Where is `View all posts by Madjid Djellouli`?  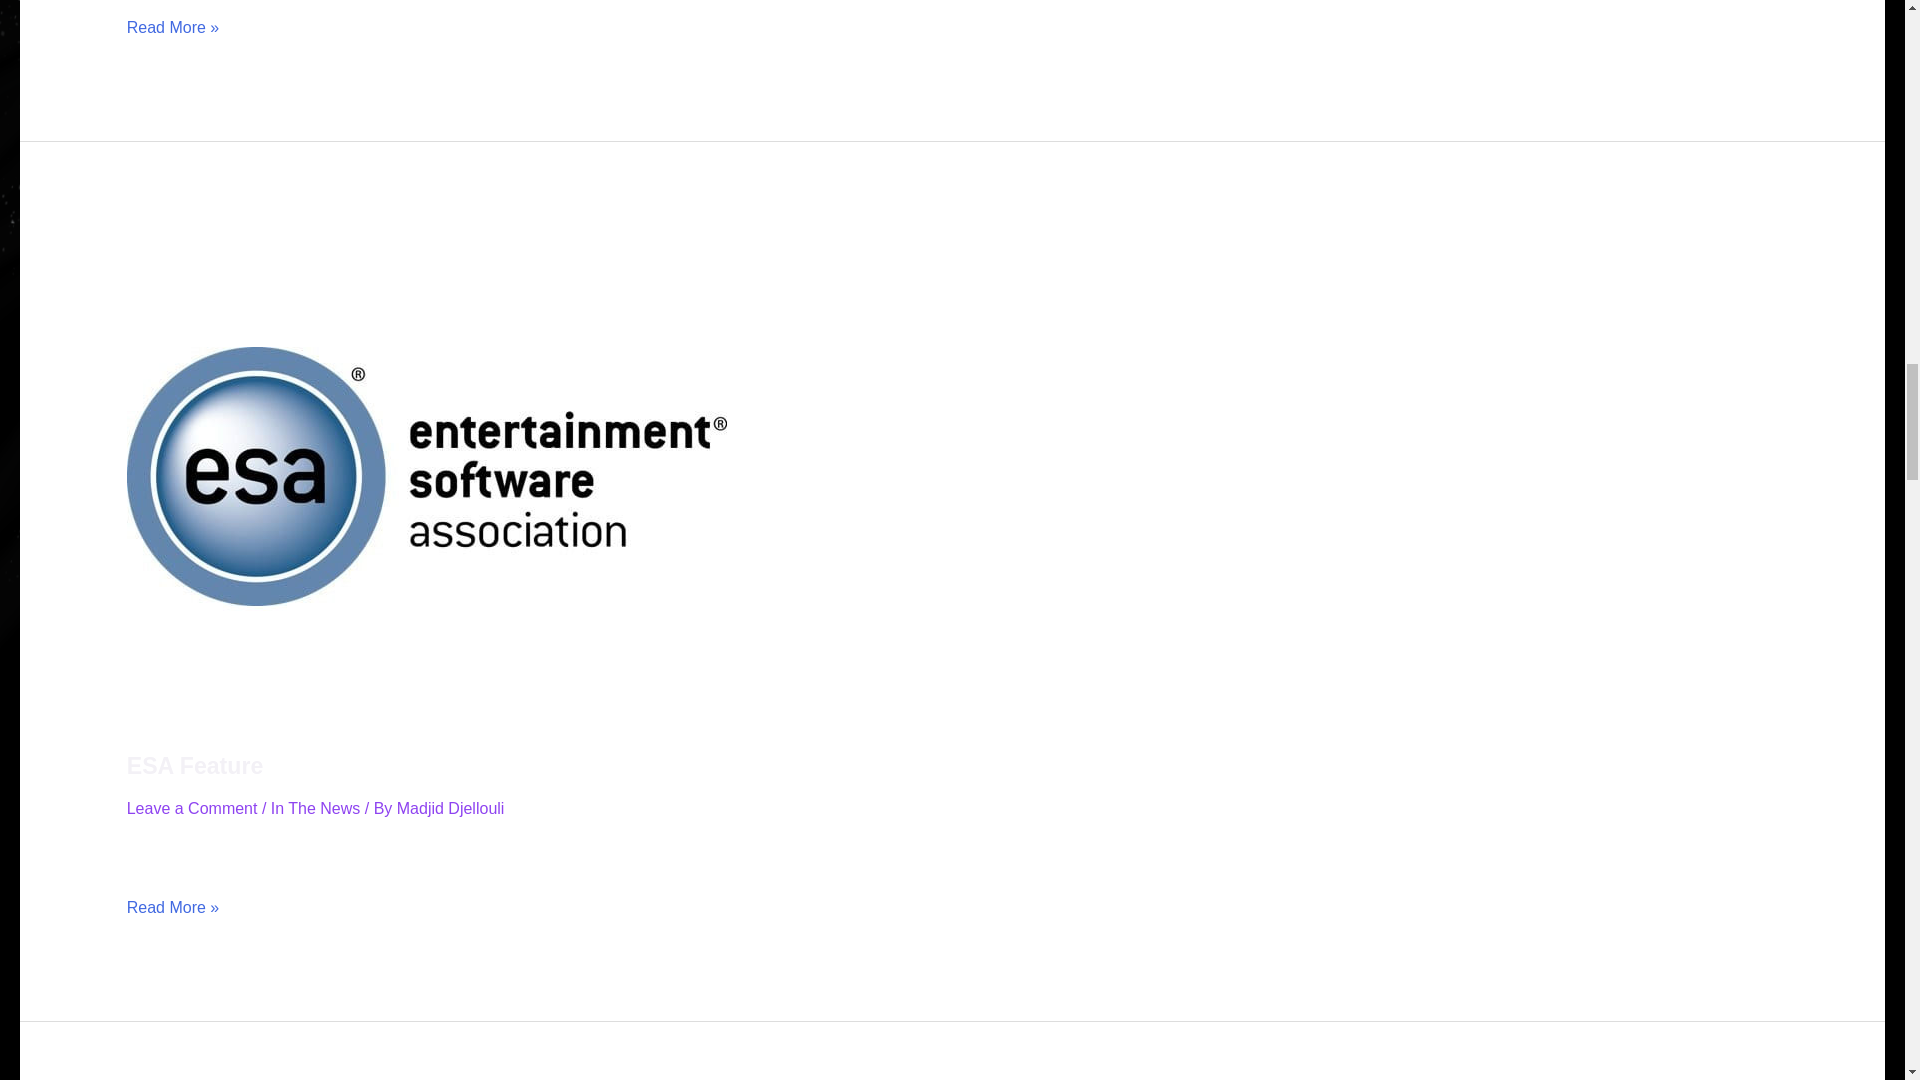 View all posts by Madjid Djellouli is located at coordinates (450, 808).